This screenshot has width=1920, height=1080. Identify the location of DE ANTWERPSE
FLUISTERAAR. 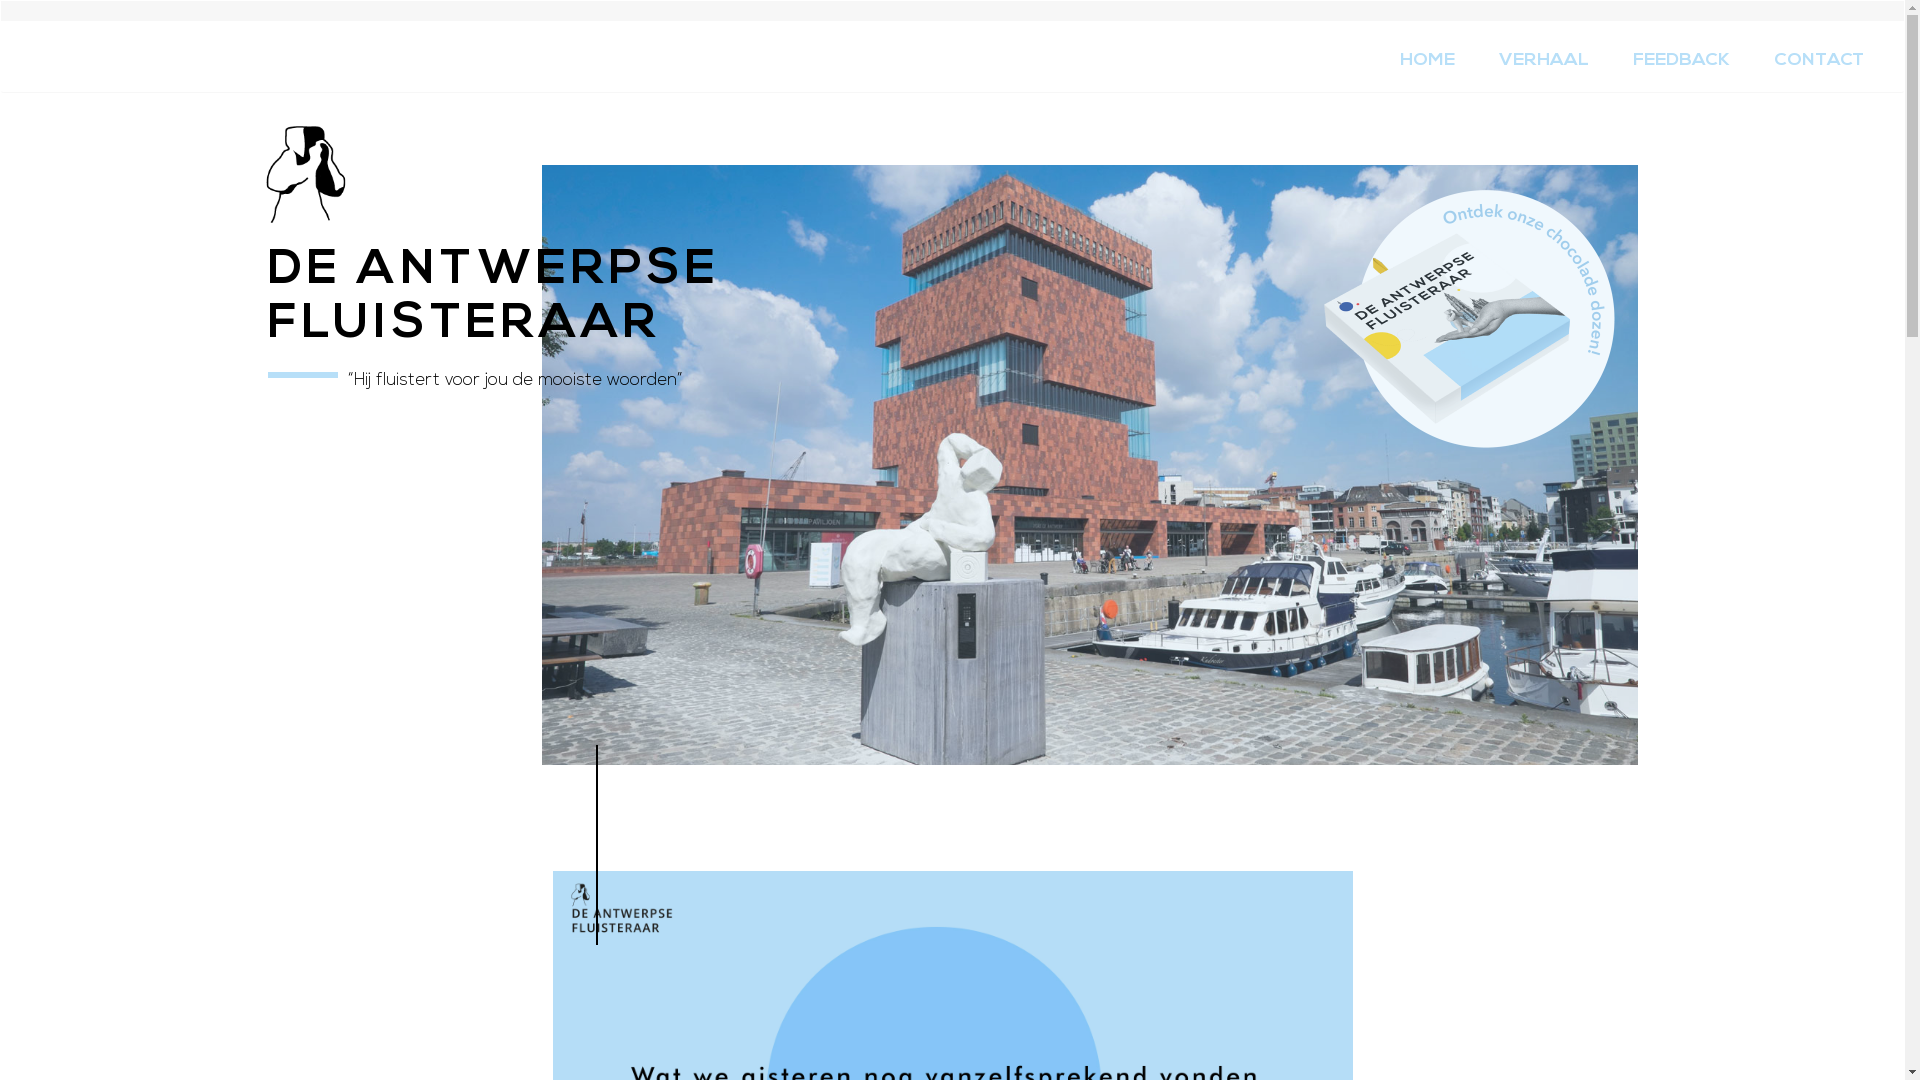
(494, 252).